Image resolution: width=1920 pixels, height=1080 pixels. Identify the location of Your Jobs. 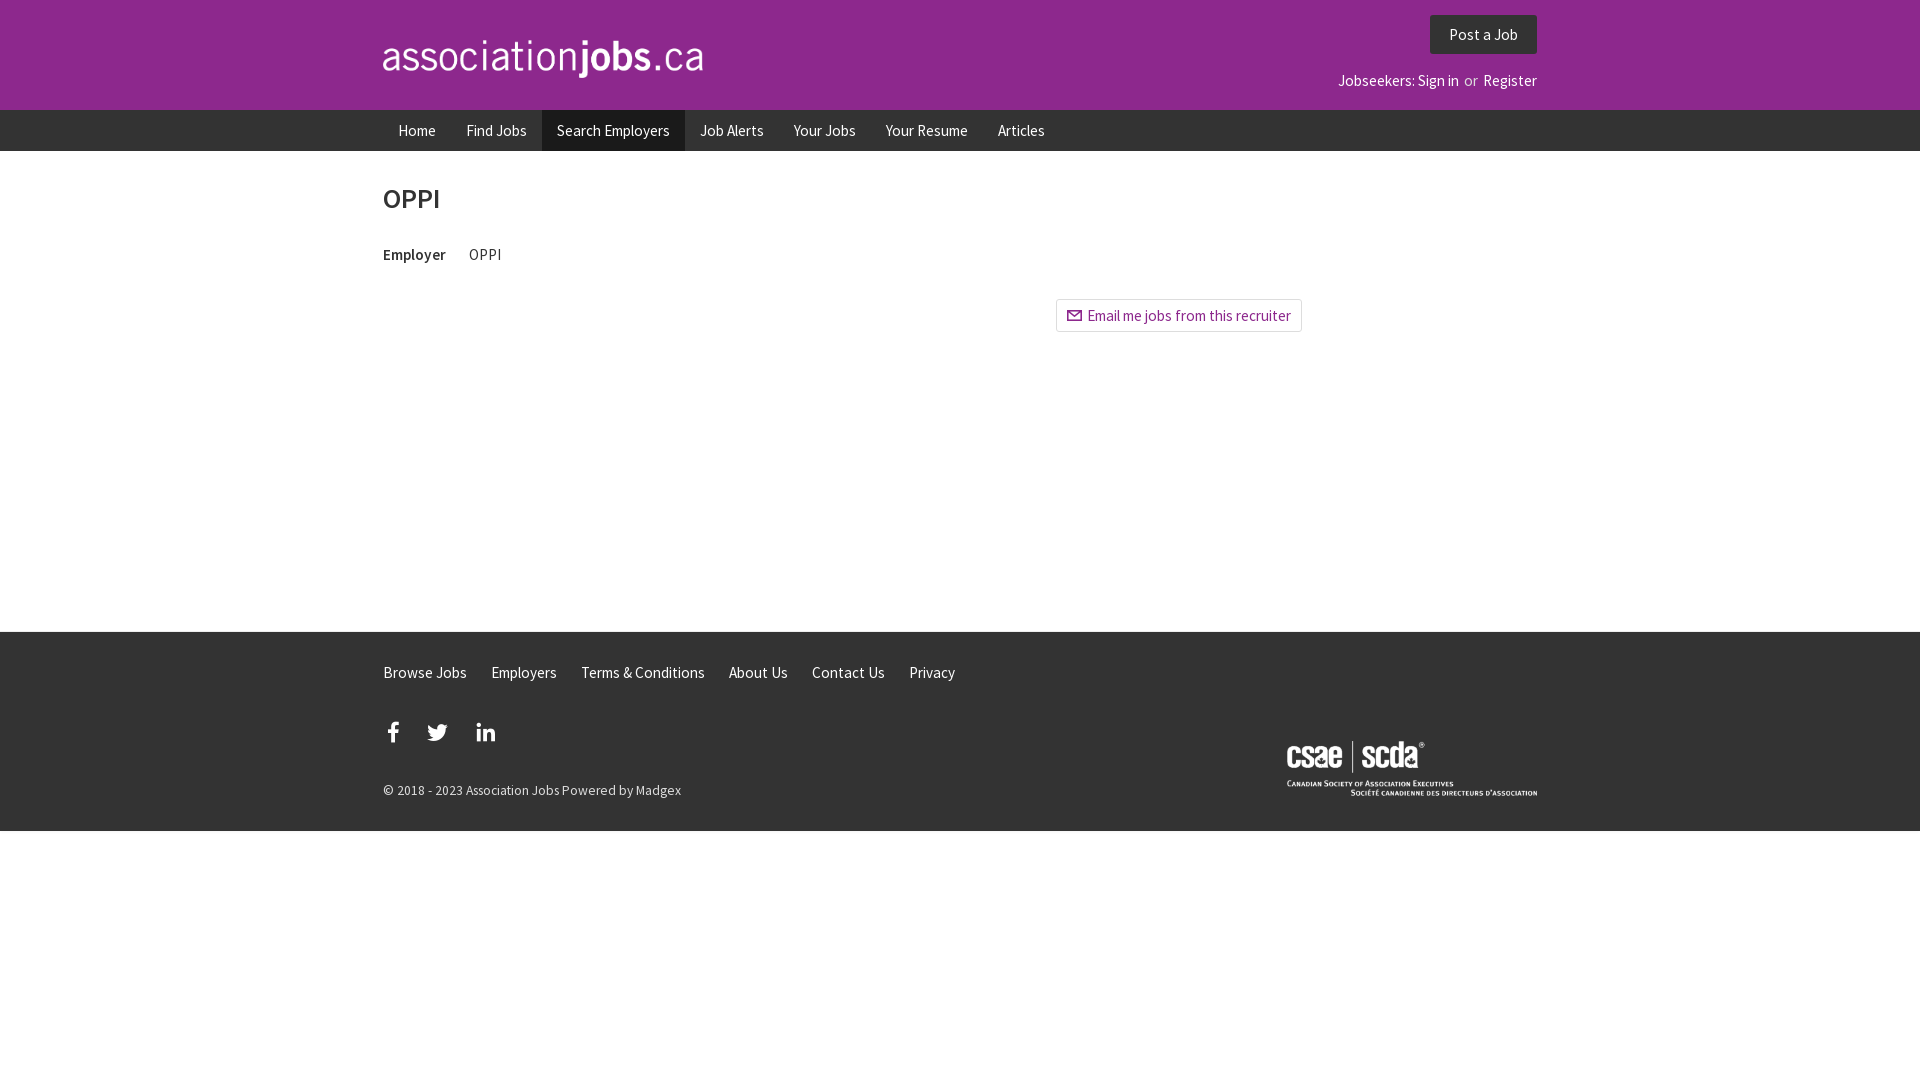
(825, 130).